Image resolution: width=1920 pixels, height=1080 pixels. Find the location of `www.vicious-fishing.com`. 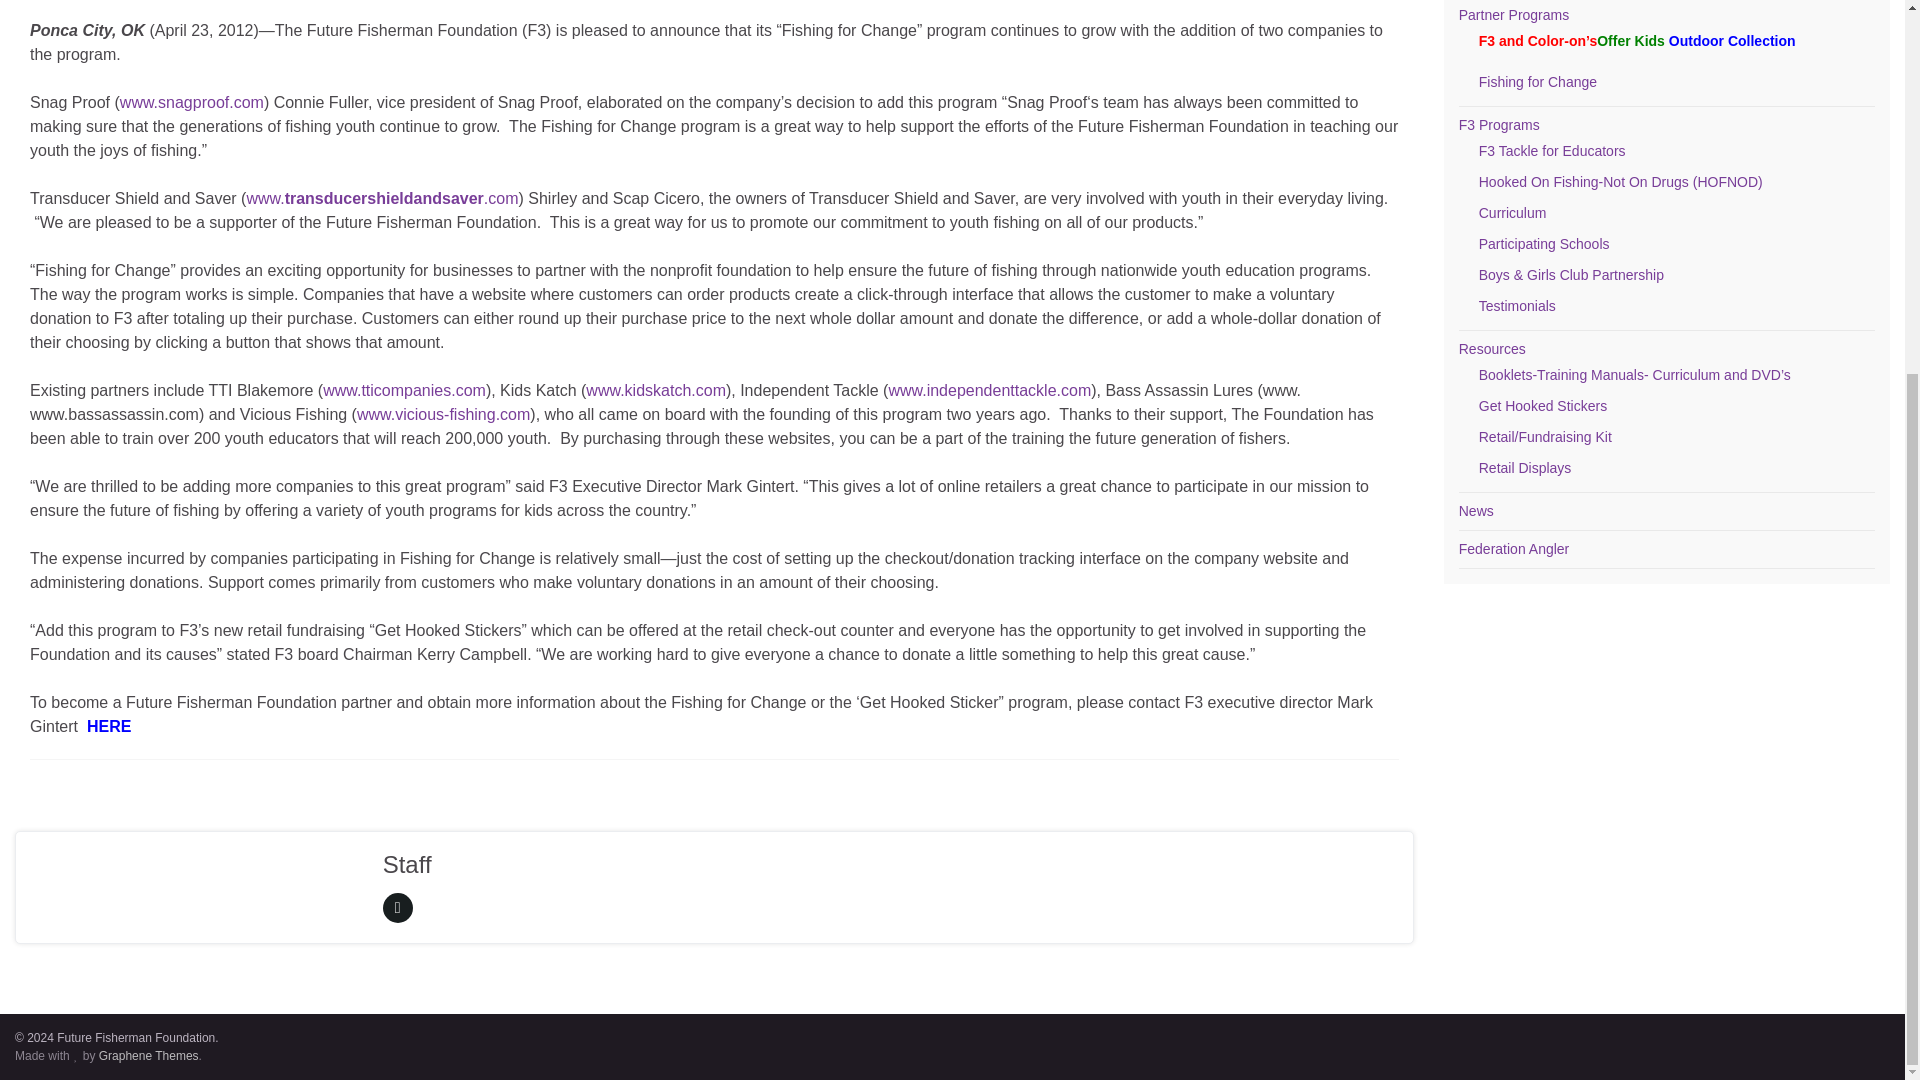

www.vicious-fishing.com is located at coordinates (443, 414).